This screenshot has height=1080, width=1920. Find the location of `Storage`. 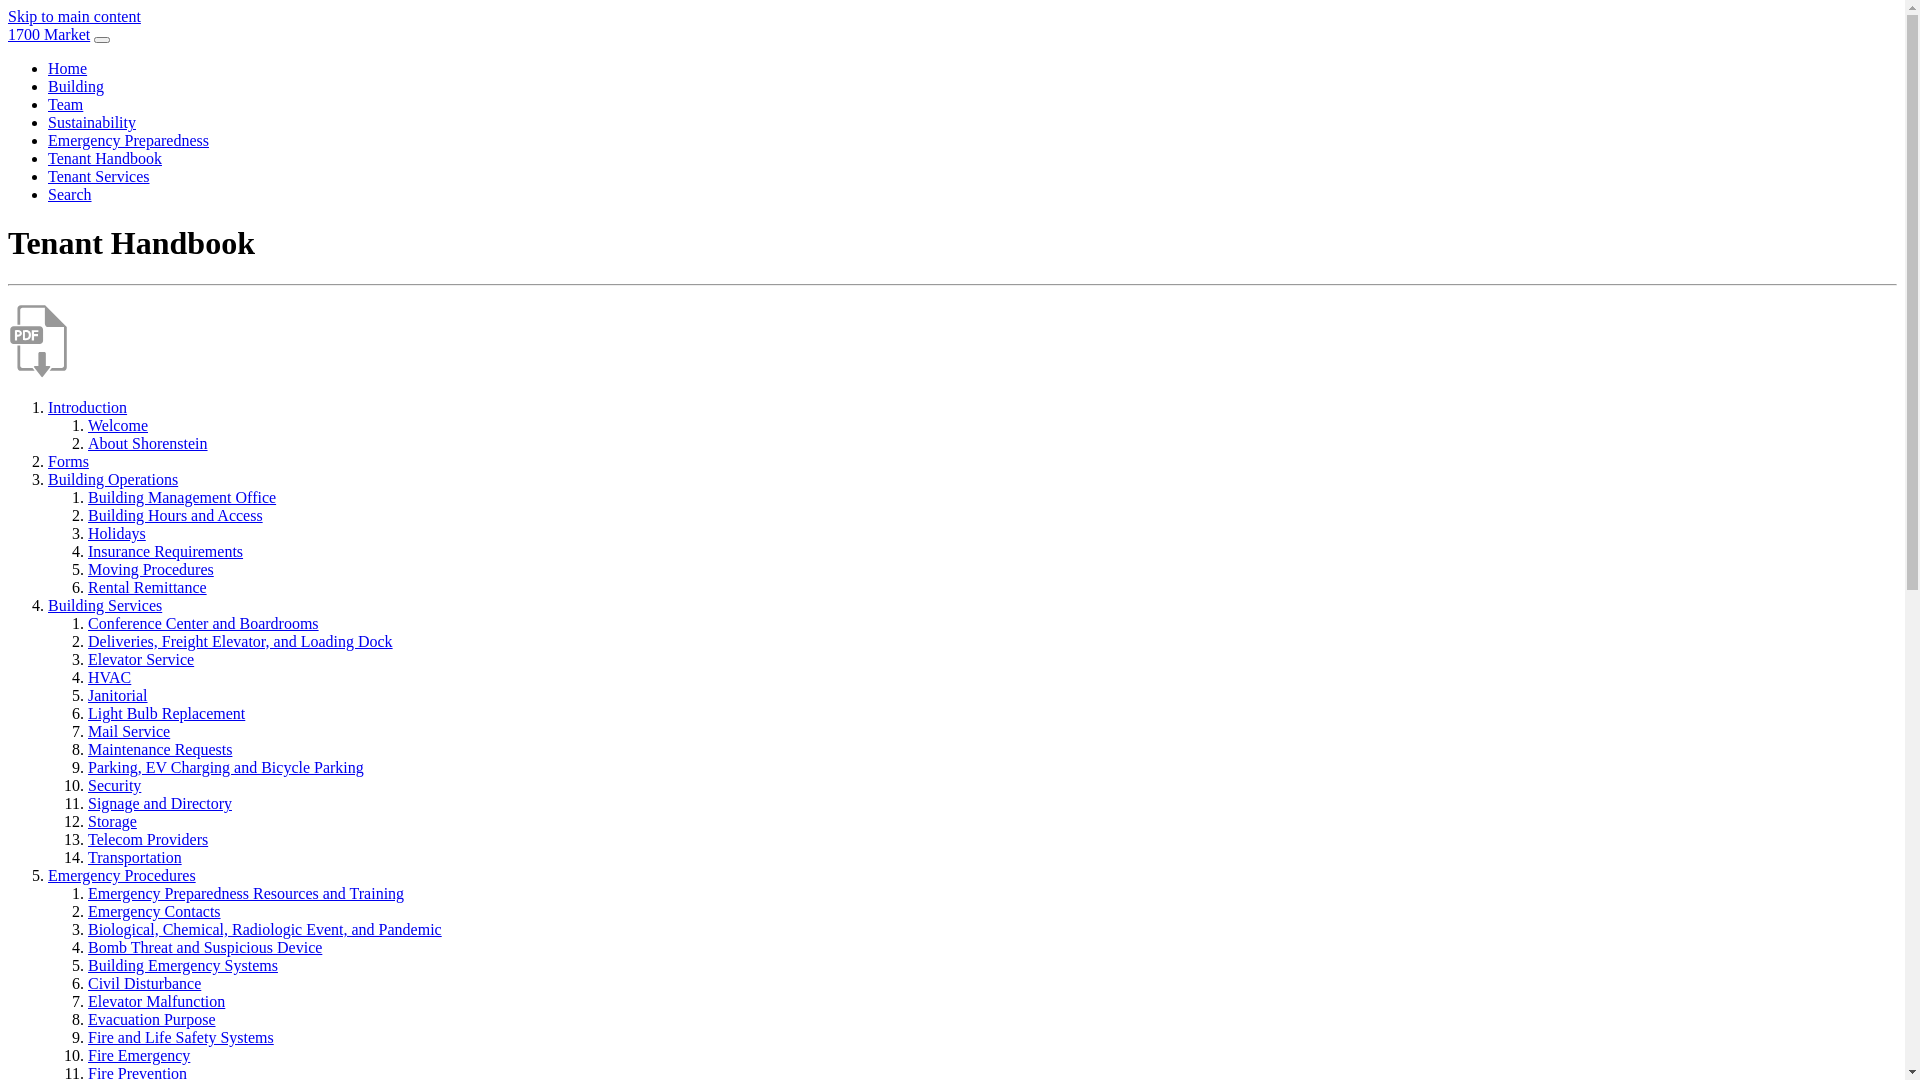

Storage is located at coordinates (112, 822).